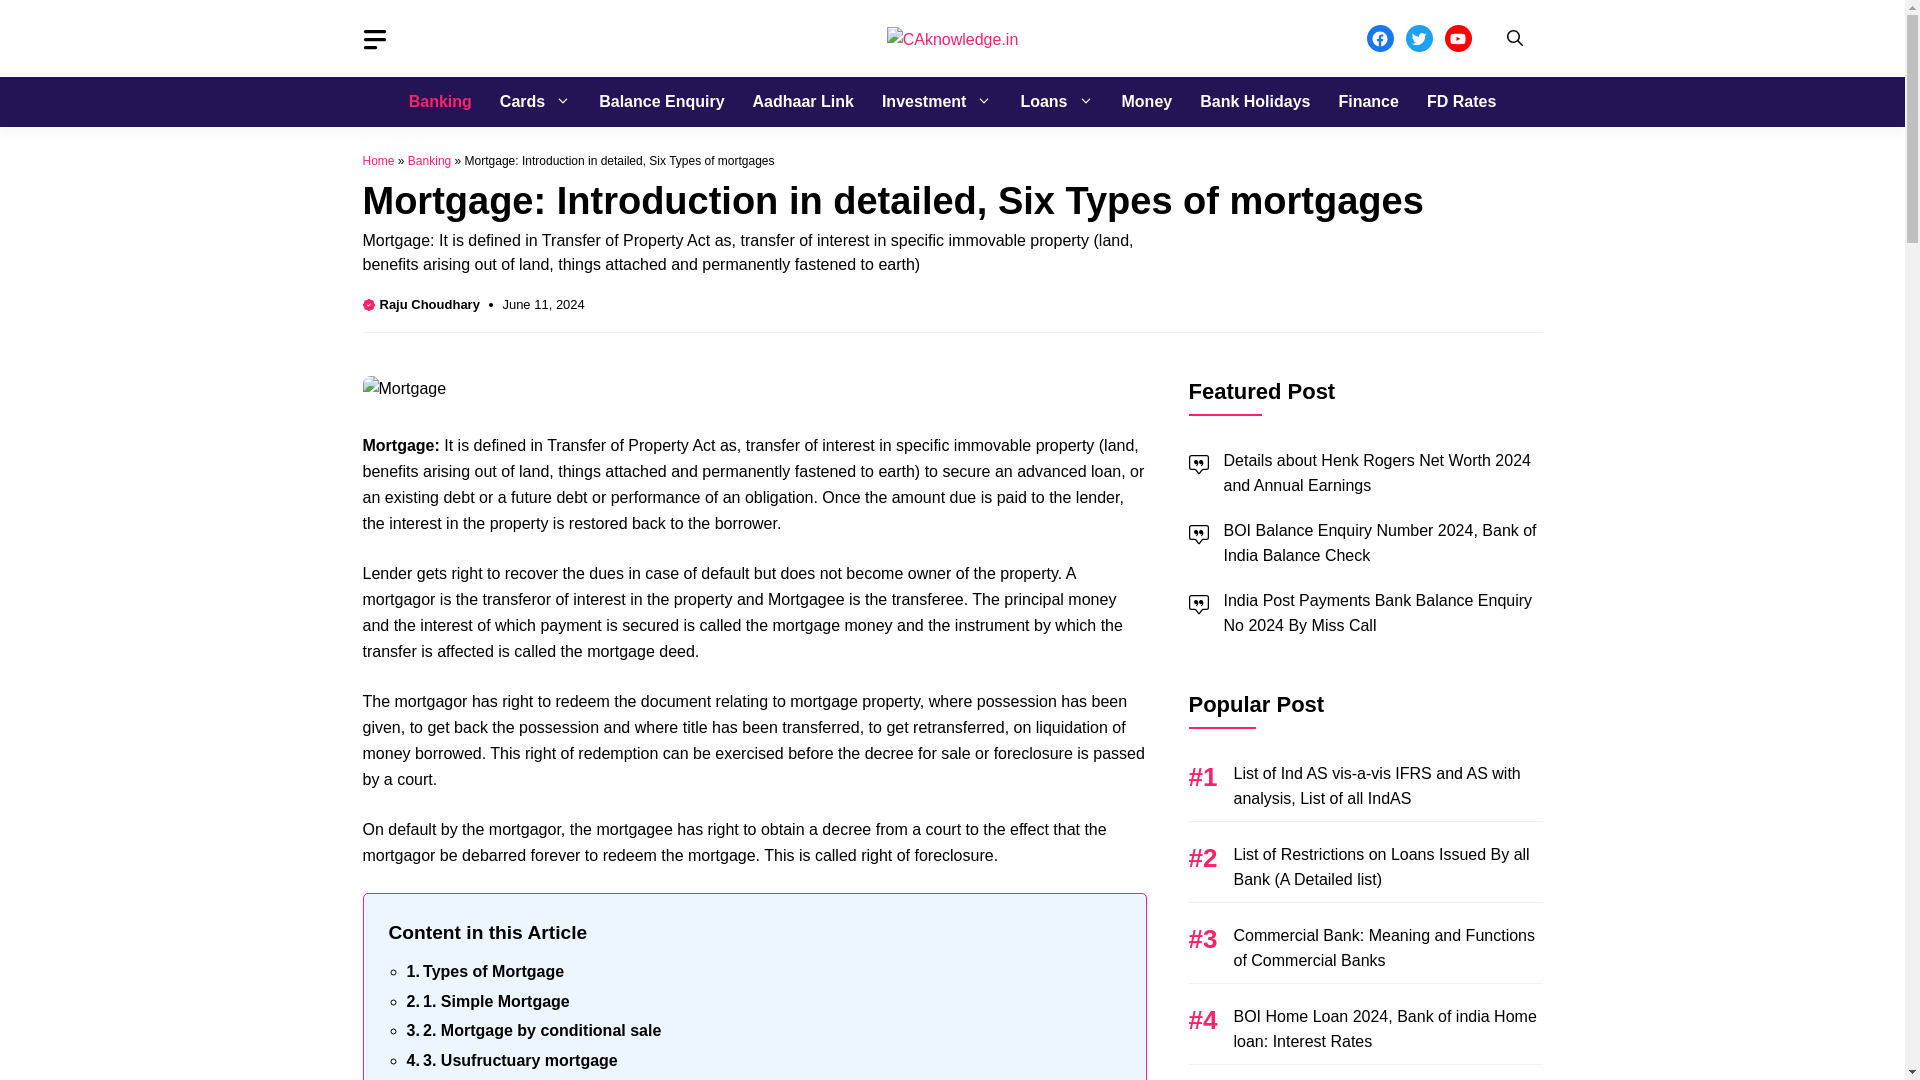 This screenshot has width=1920, height=1080. I want to click on Money, so click(1146, 102).